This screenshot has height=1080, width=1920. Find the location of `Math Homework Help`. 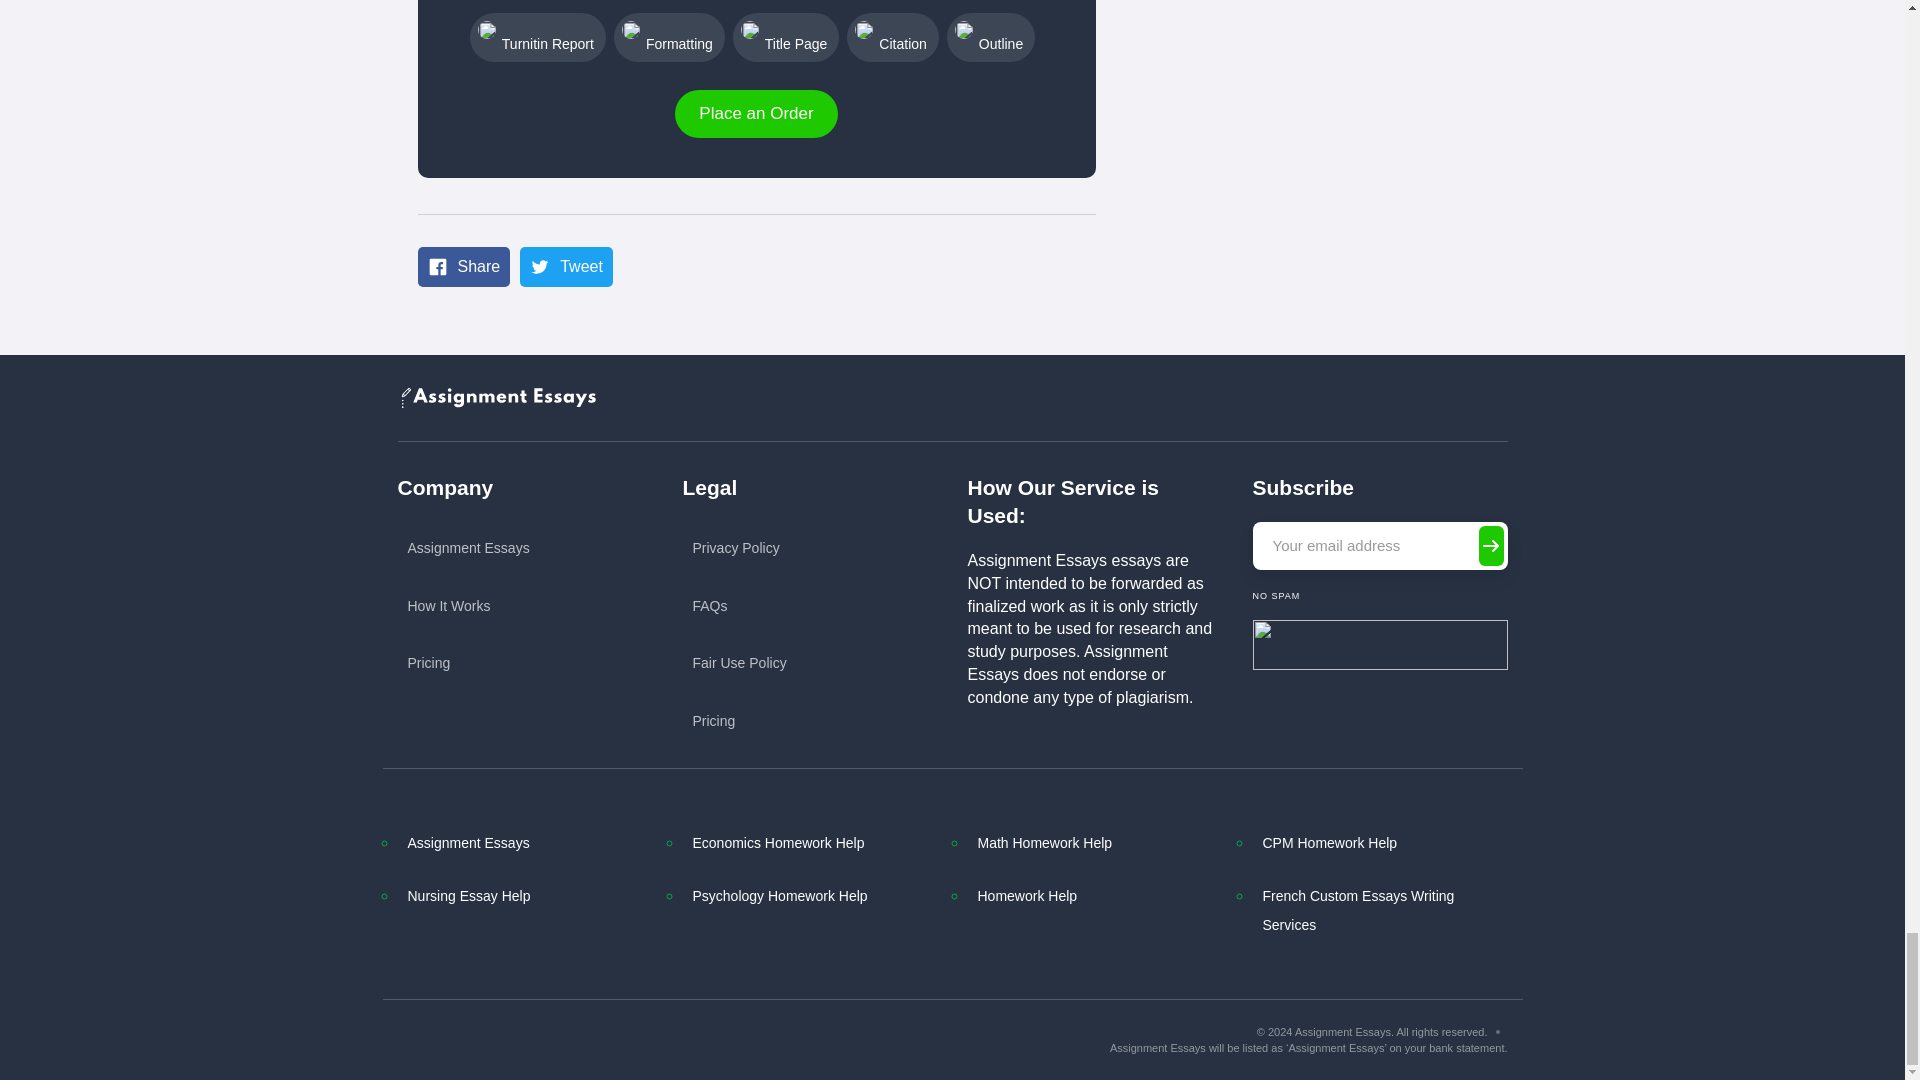

Math Homework Help is located at coordinates (1095, 843).